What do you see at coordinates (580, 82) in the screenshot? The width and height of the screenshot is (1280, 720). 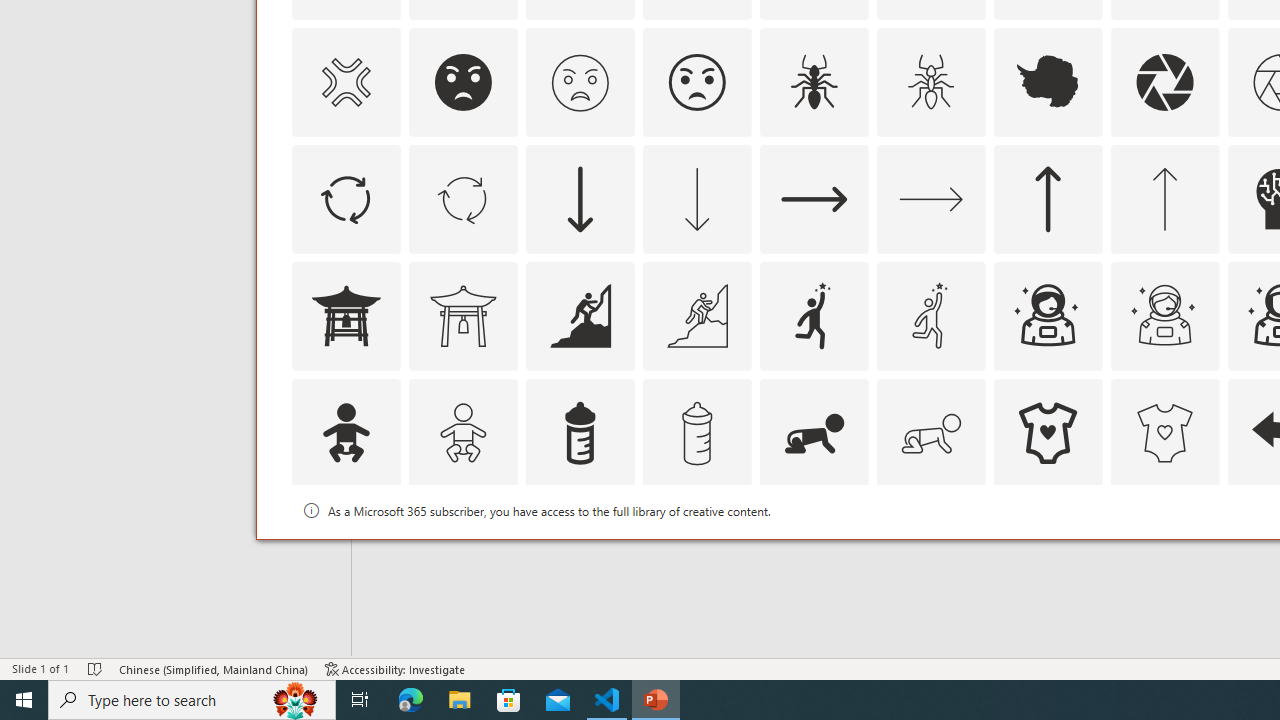 I see `AutomationID: Icons_AngryFace_M` at bounding box center [580, 82].